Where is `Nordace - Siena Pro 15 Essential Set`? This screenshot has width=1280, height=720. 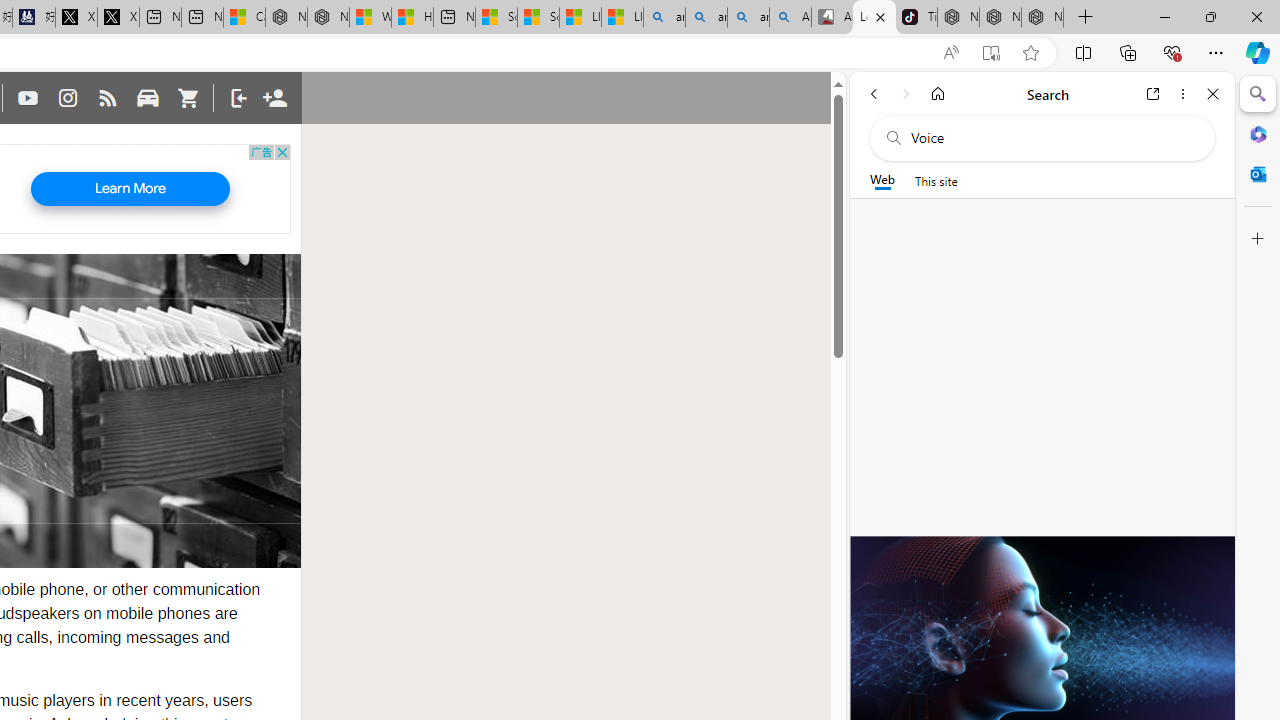
Nordace - Siena Pro 15 Essential Set is located at coordinates (1042, 18).